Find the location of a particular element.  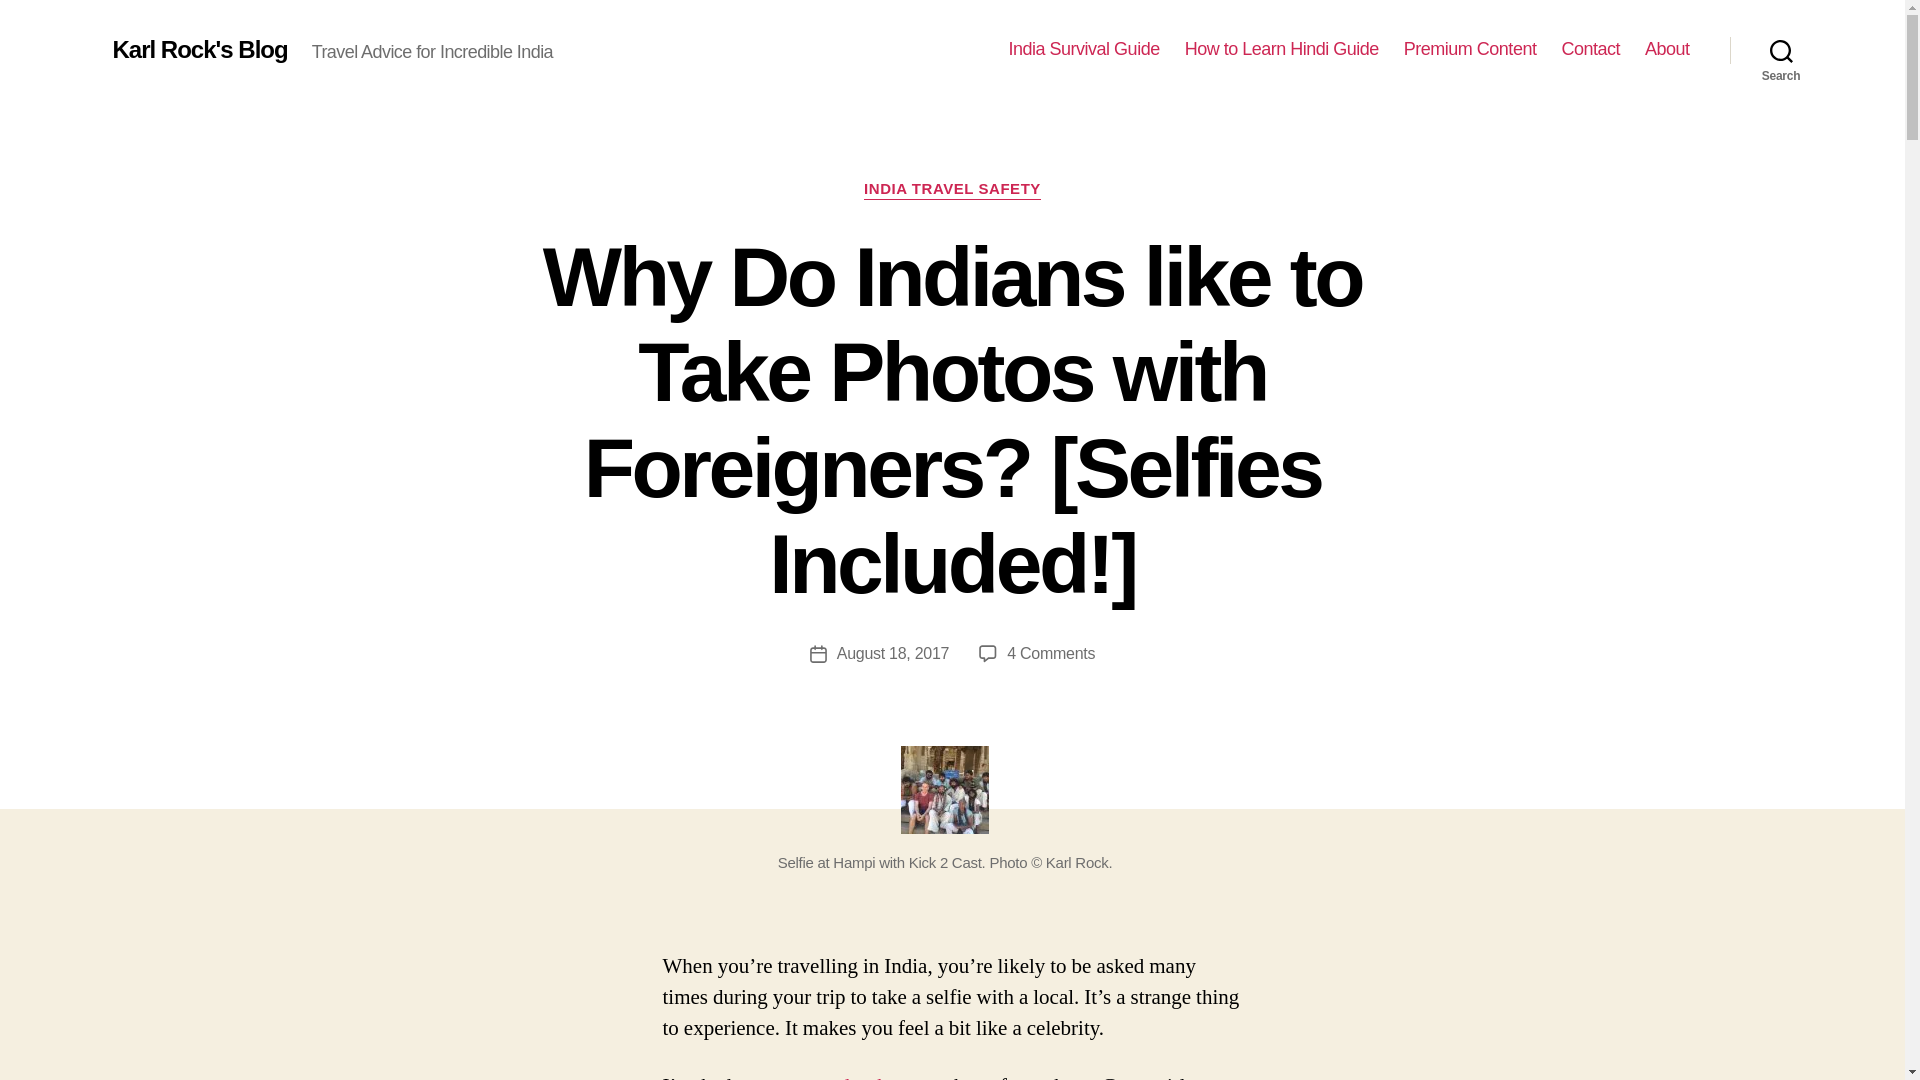

everyone under the sun is located at coordinates (834, 1076).